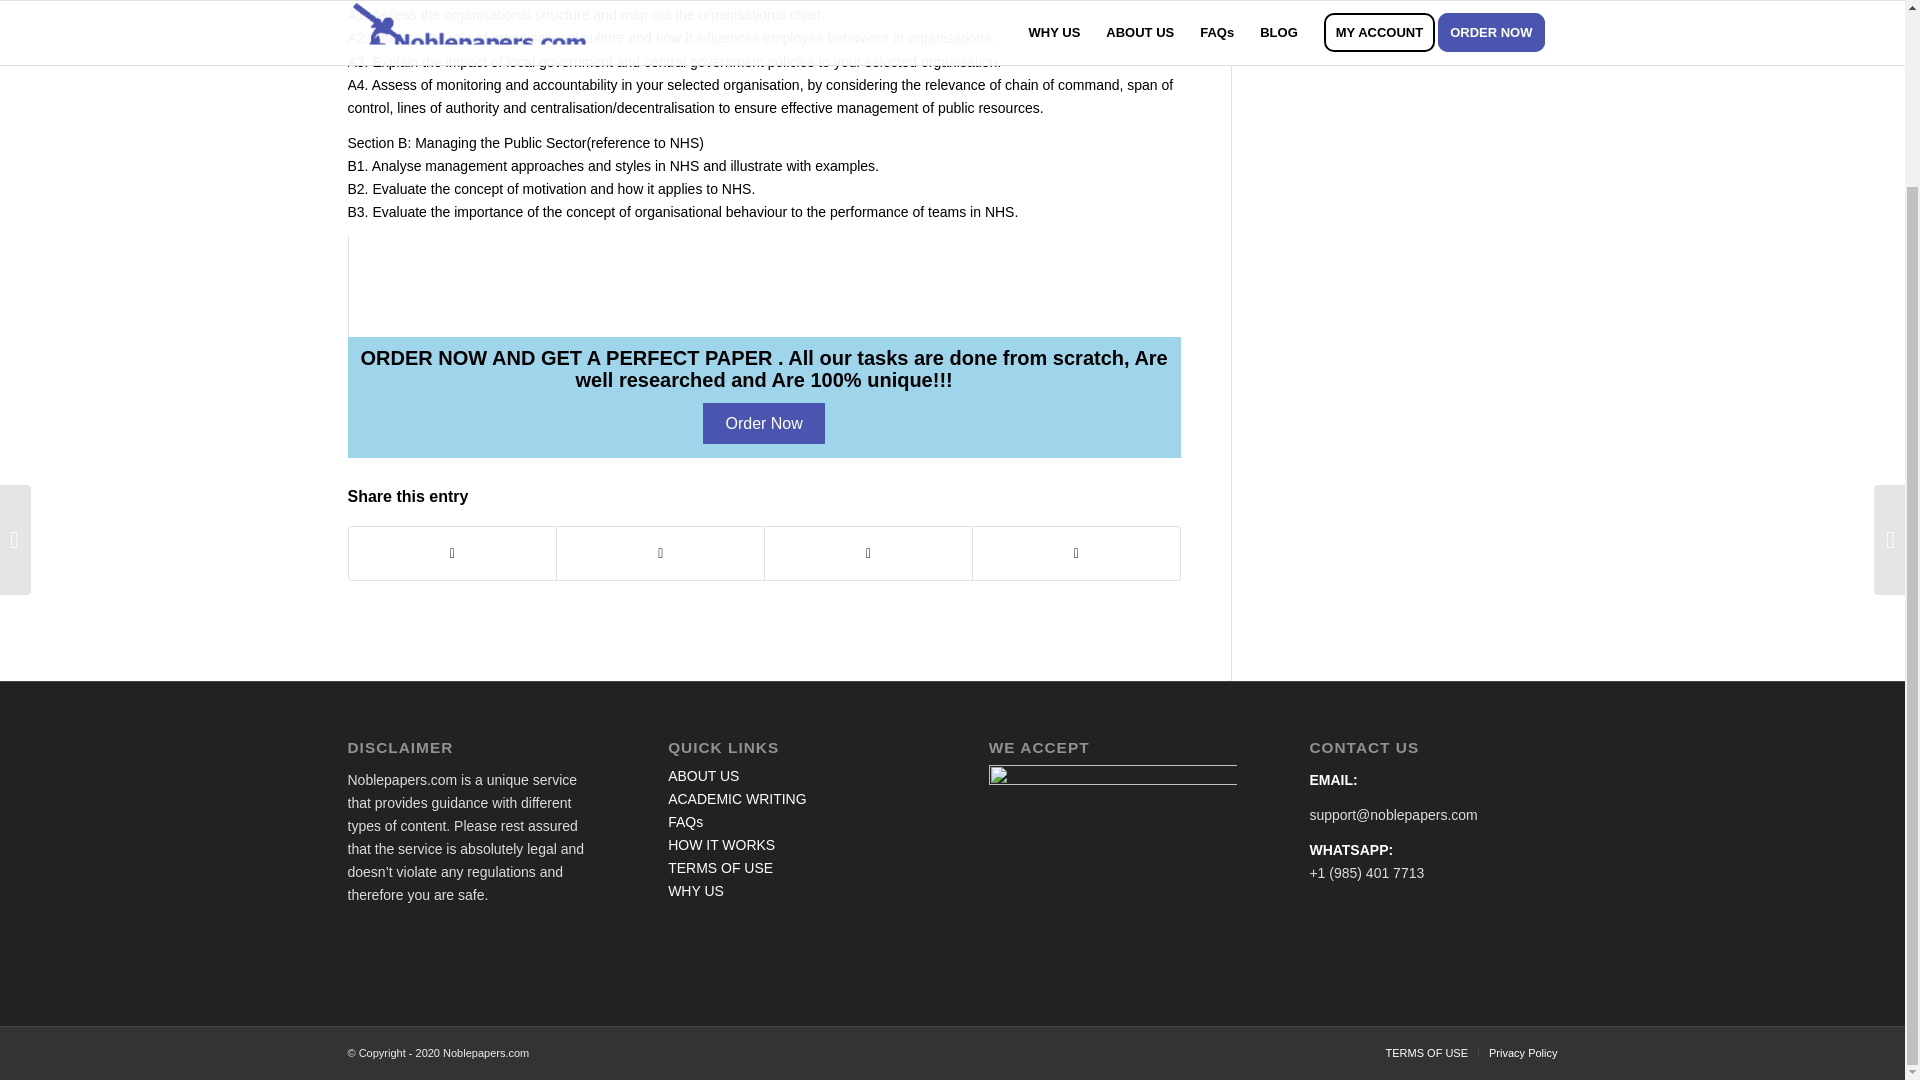 This screenshot has height=1080, width=1920. Describe the element at coordinates (704, 776) in the screenshot. I see `ABOUT US` at that location.